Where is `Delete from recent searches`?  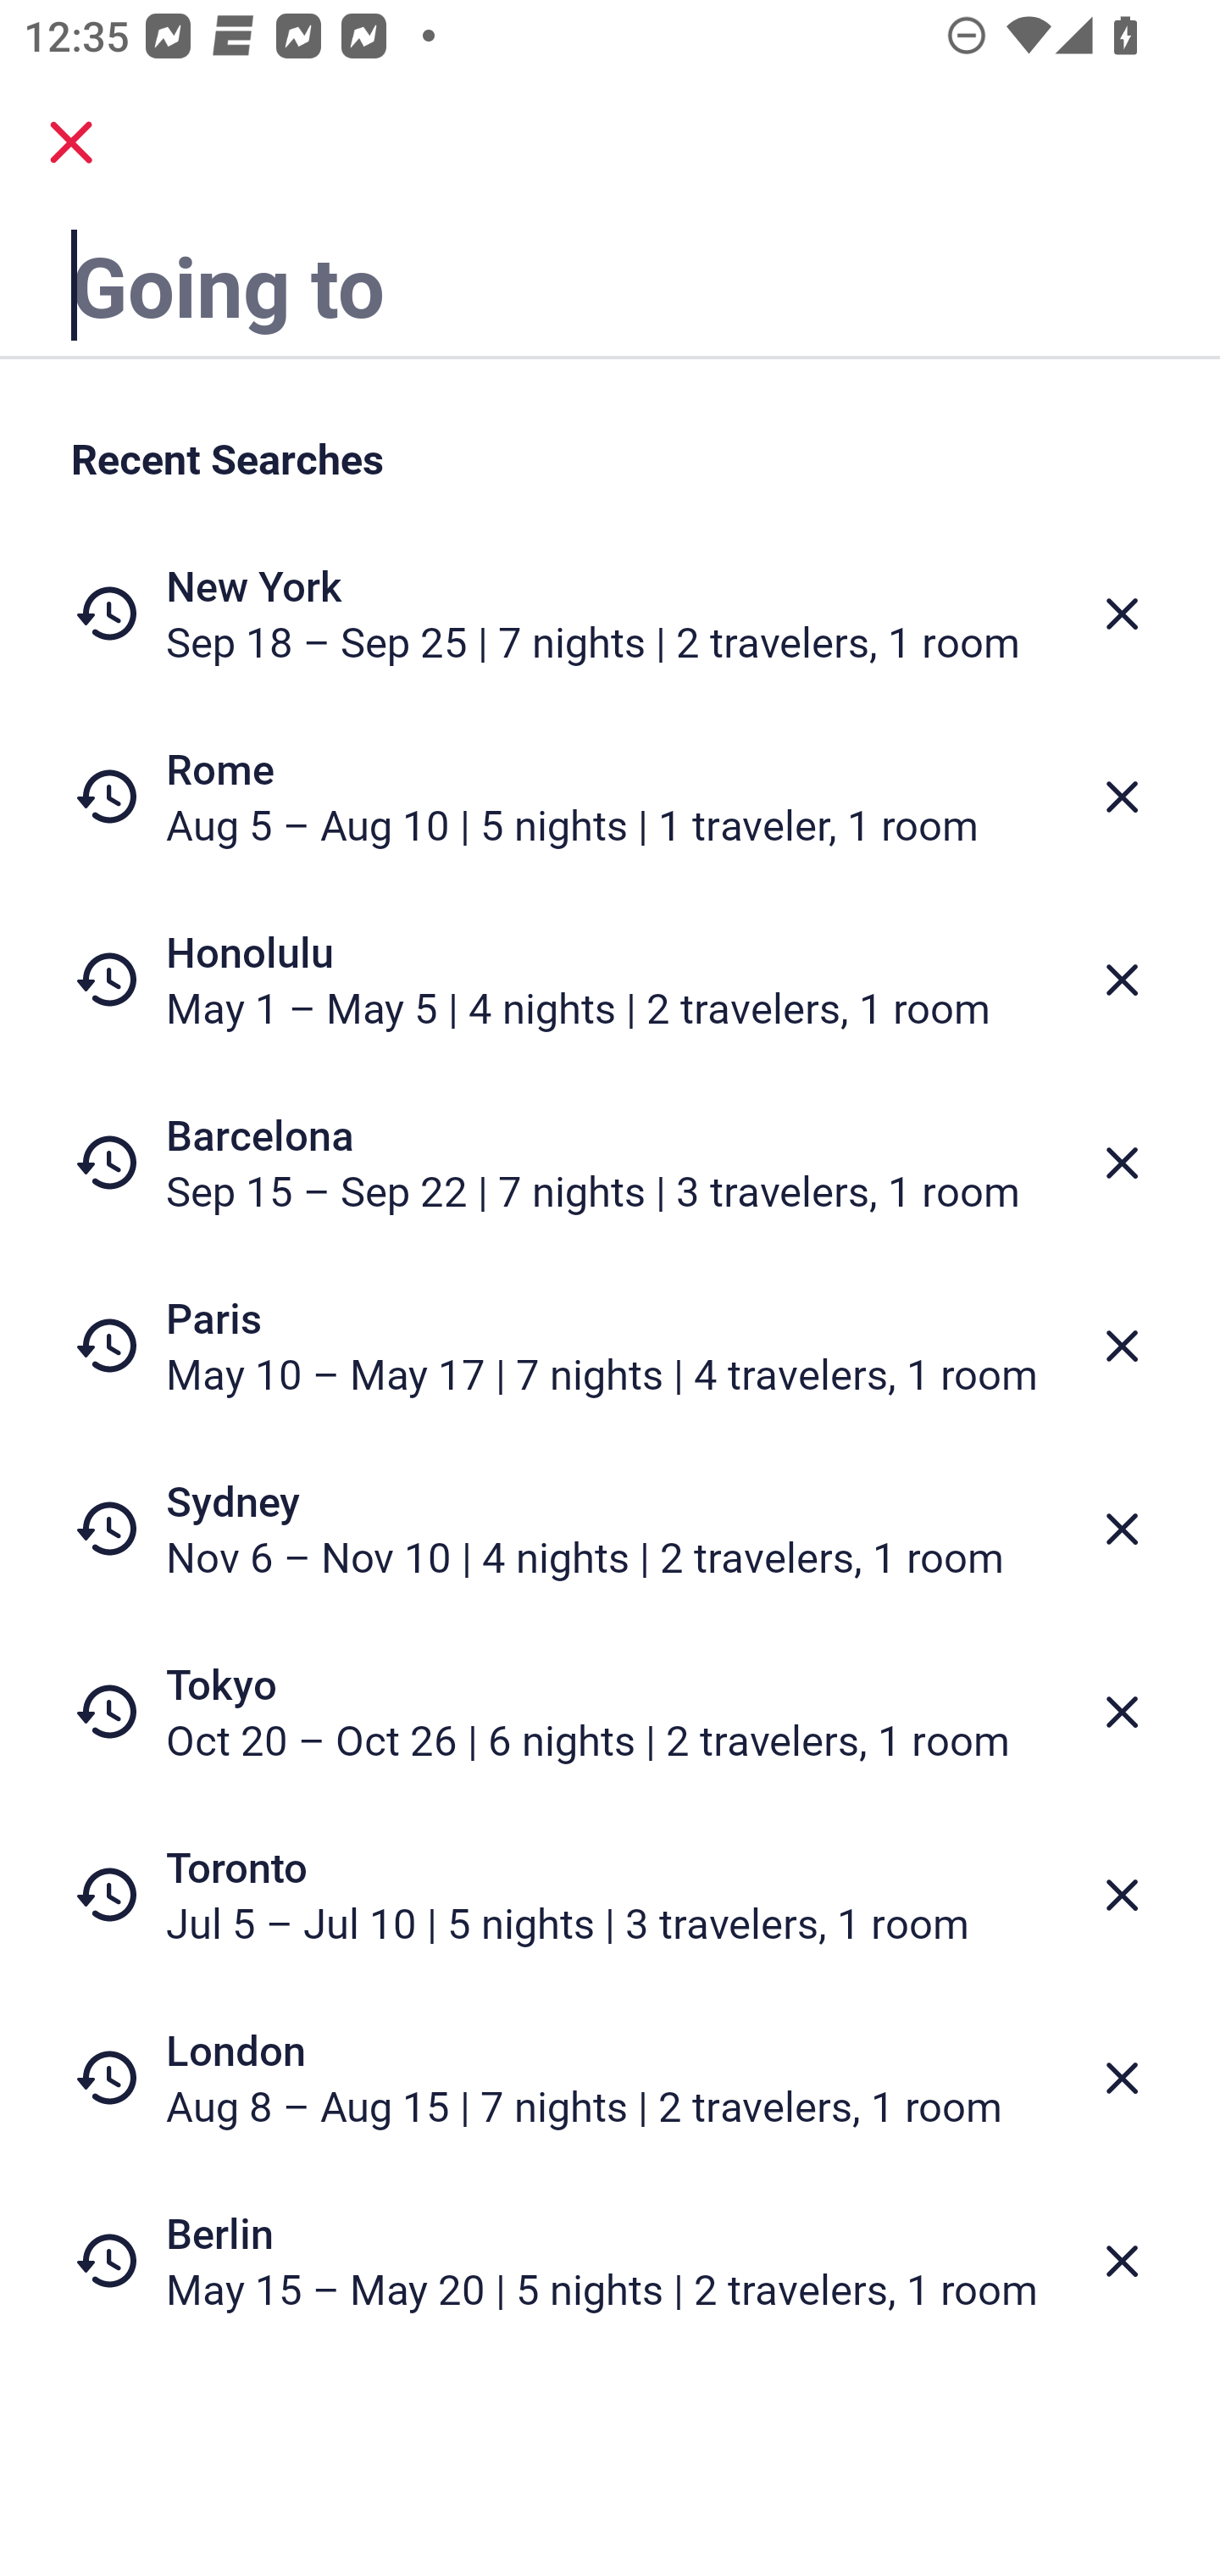
Delete from recent searches is located at coordinates (1122, 1346).